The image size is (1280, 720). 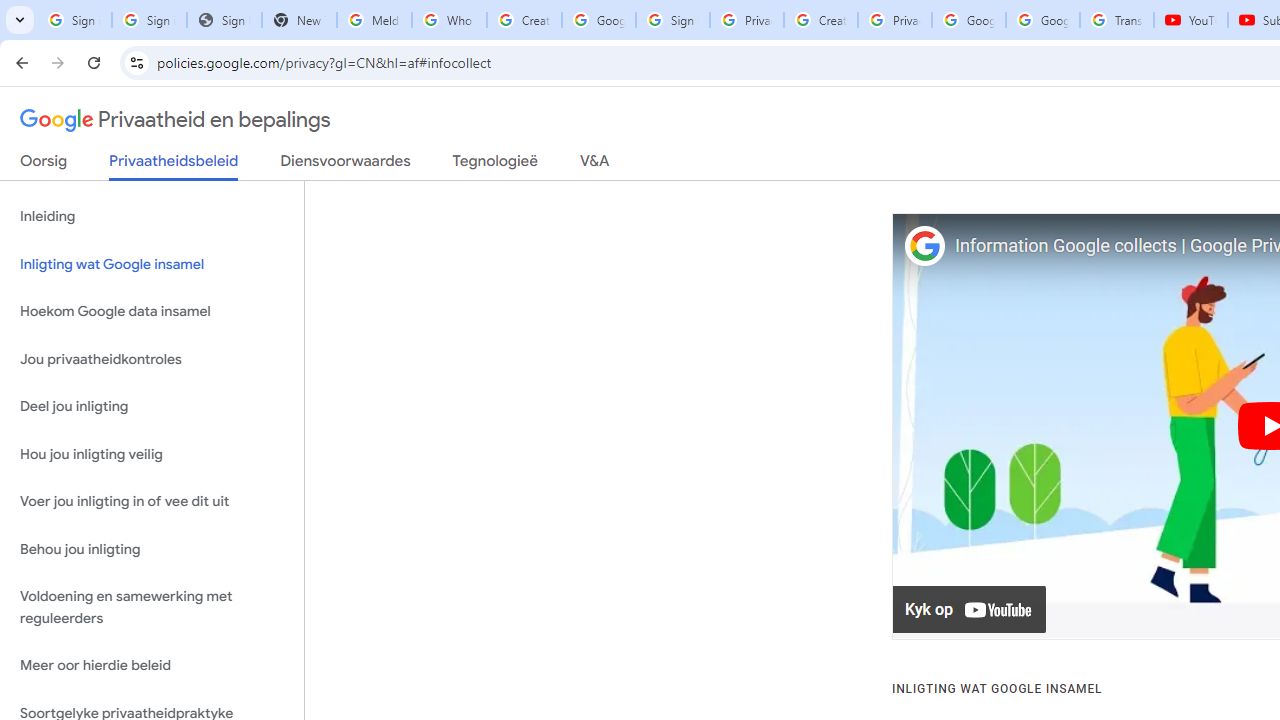 I want to click on Create your Google Account, so click(x=820, y=20).